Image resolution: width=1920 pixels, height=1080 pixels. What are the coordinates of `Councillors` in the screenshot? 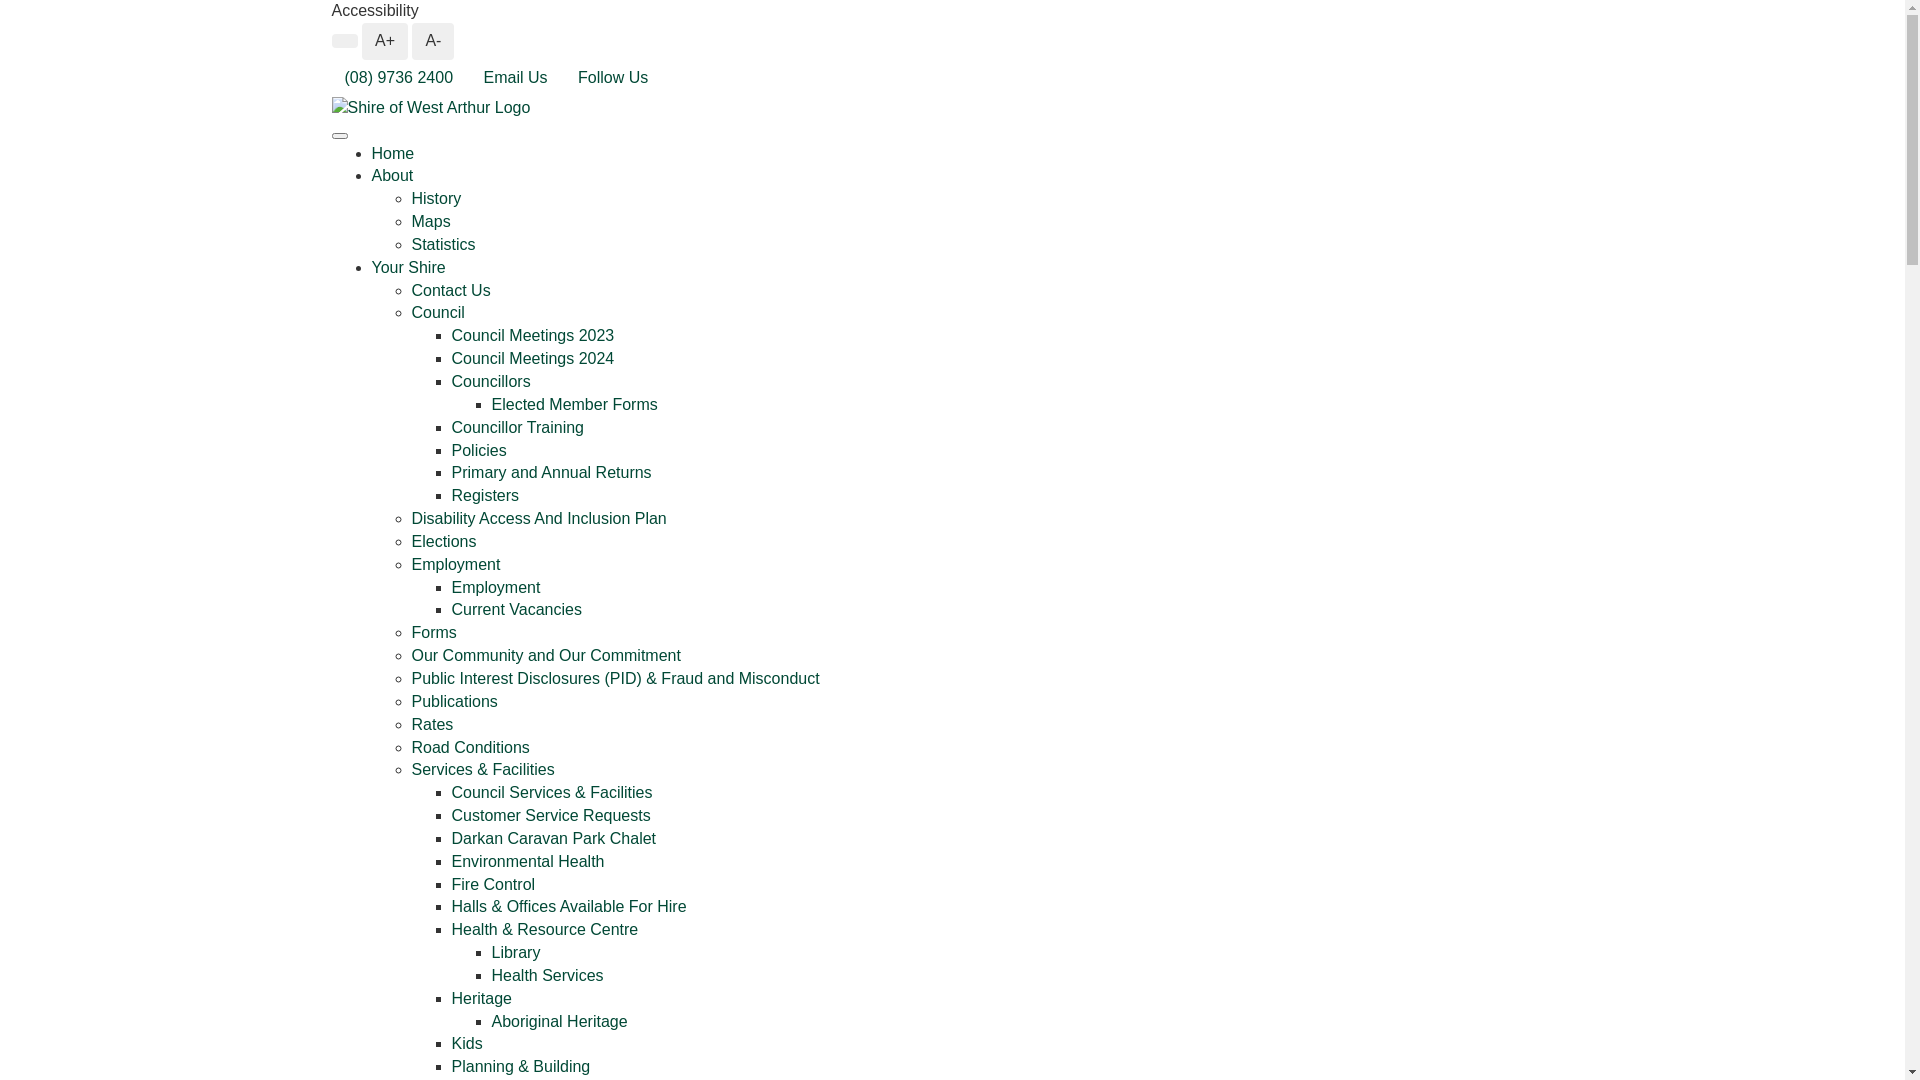 It's located at (492, 382).